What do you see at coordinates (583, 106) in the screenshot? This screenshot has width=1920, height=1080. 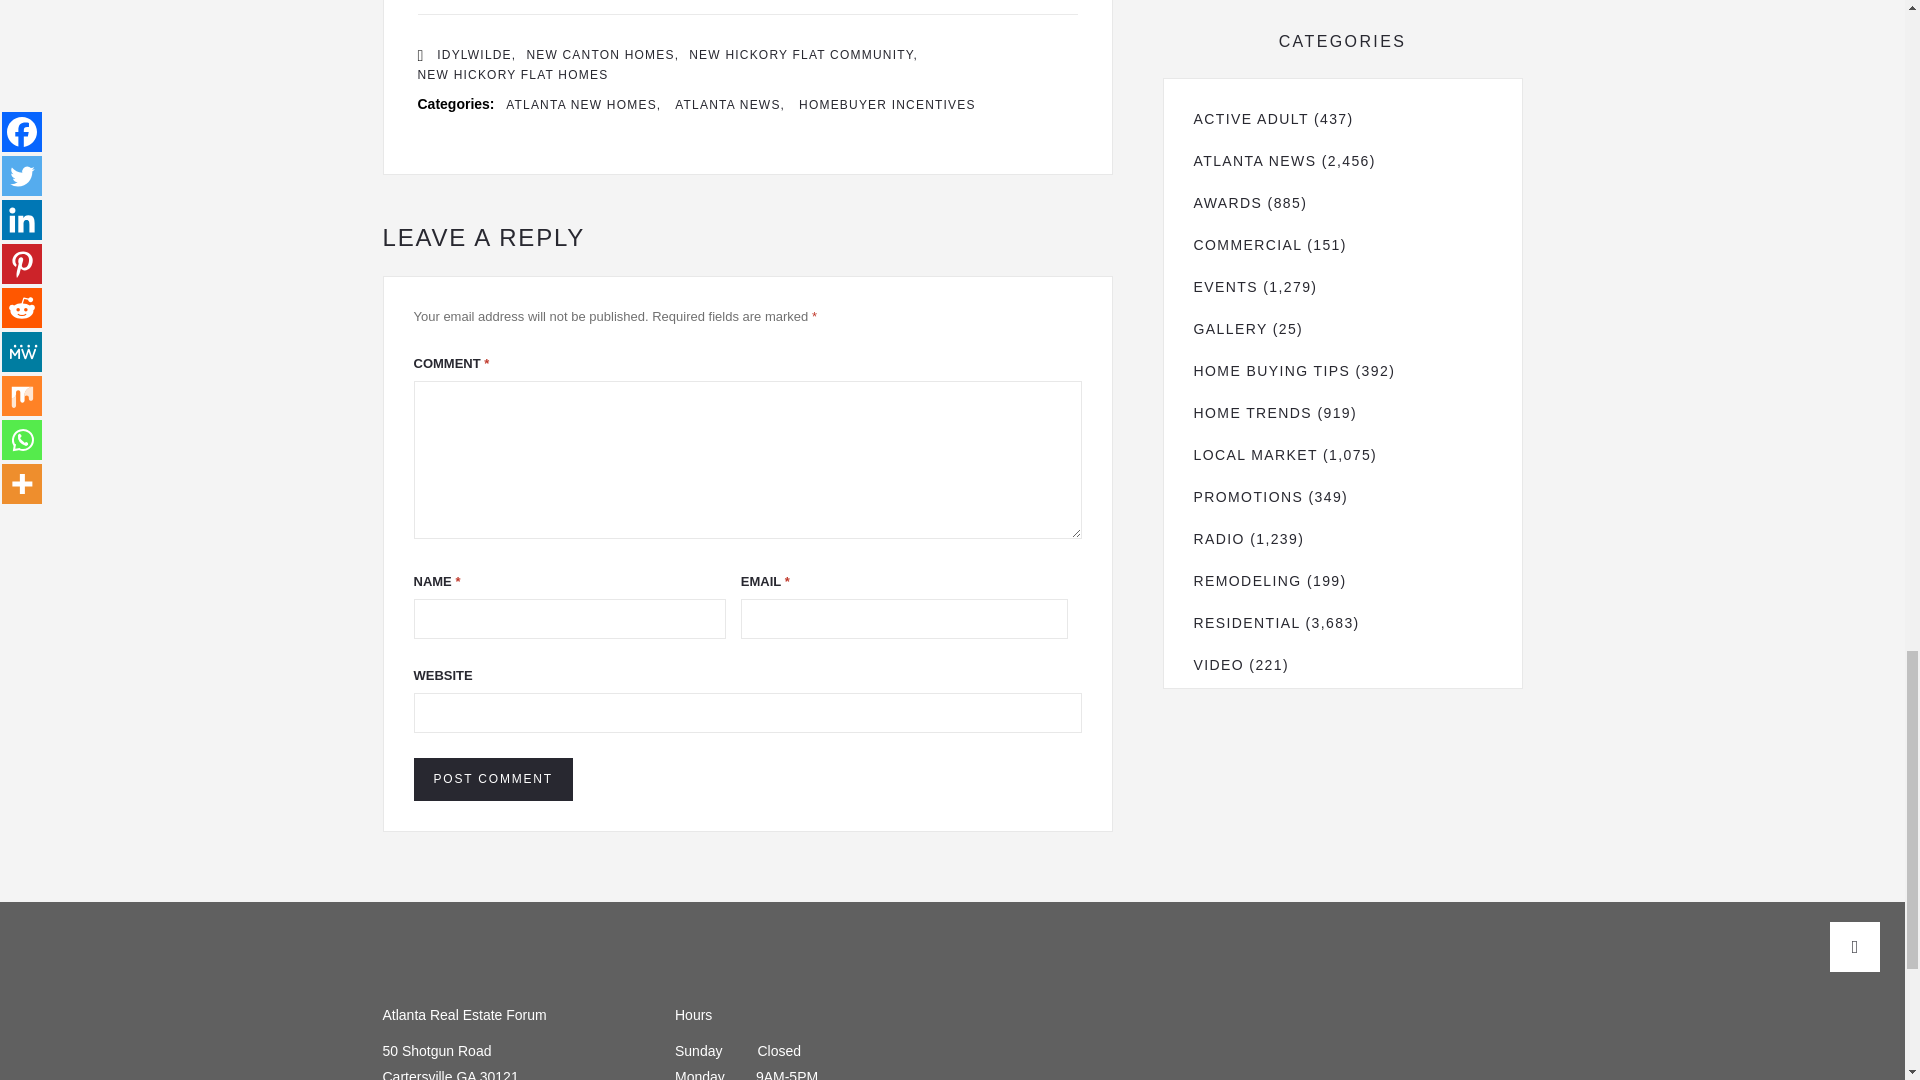 I see `ATLANTA NEW HOMES` at bounding box center [583, 106].